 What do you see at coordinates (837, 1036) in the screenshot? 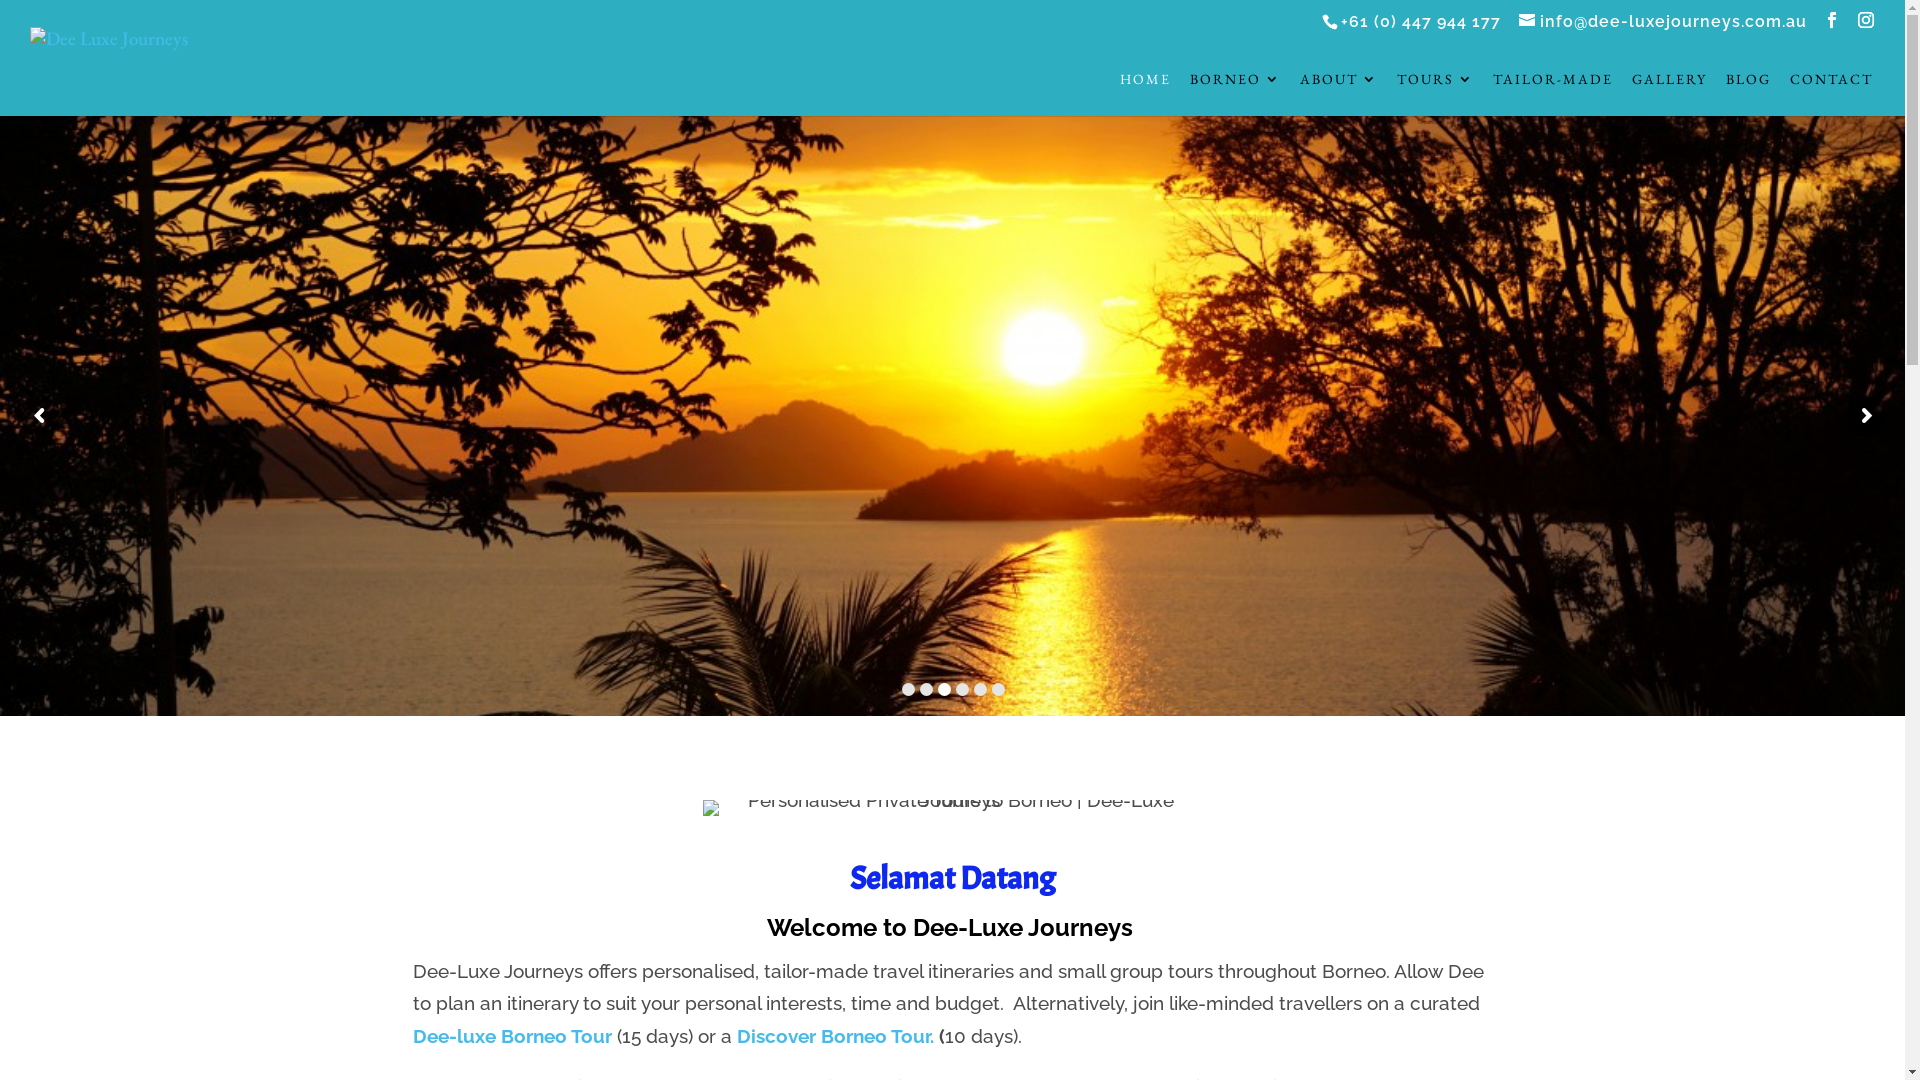
I see `Discover Borneo Tour. ` at bounding box center [837, 1036].